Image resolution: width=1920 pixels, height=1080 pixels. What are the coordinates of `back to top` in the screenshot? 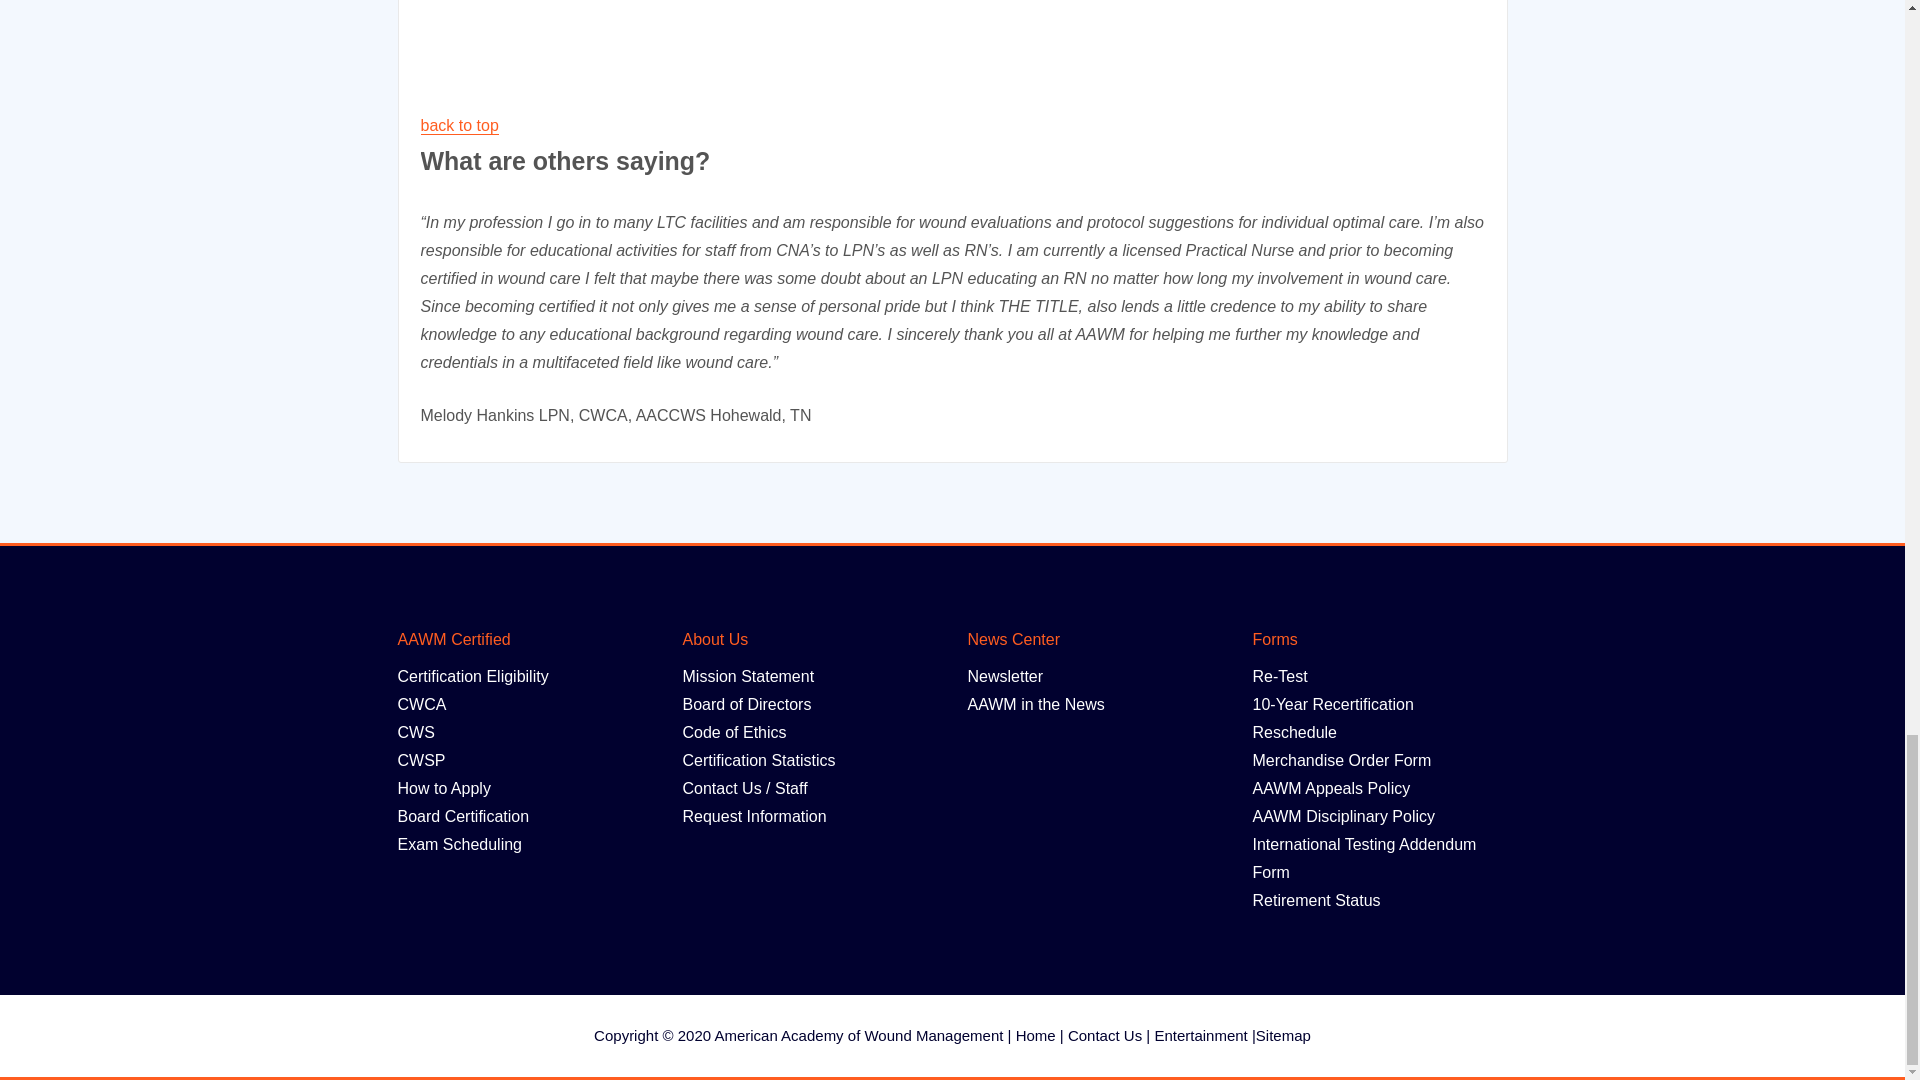 It's located at (458, 124).